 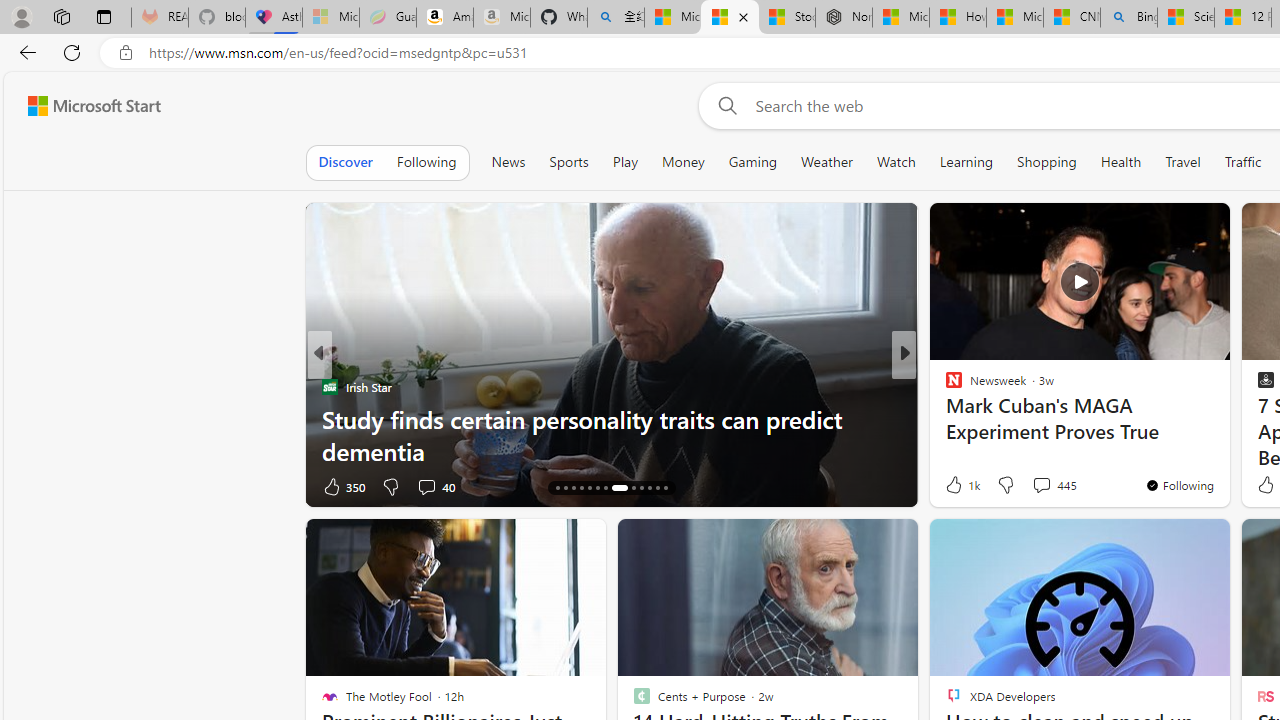 I want to click on 86 Like, so click(x=956, y=486).